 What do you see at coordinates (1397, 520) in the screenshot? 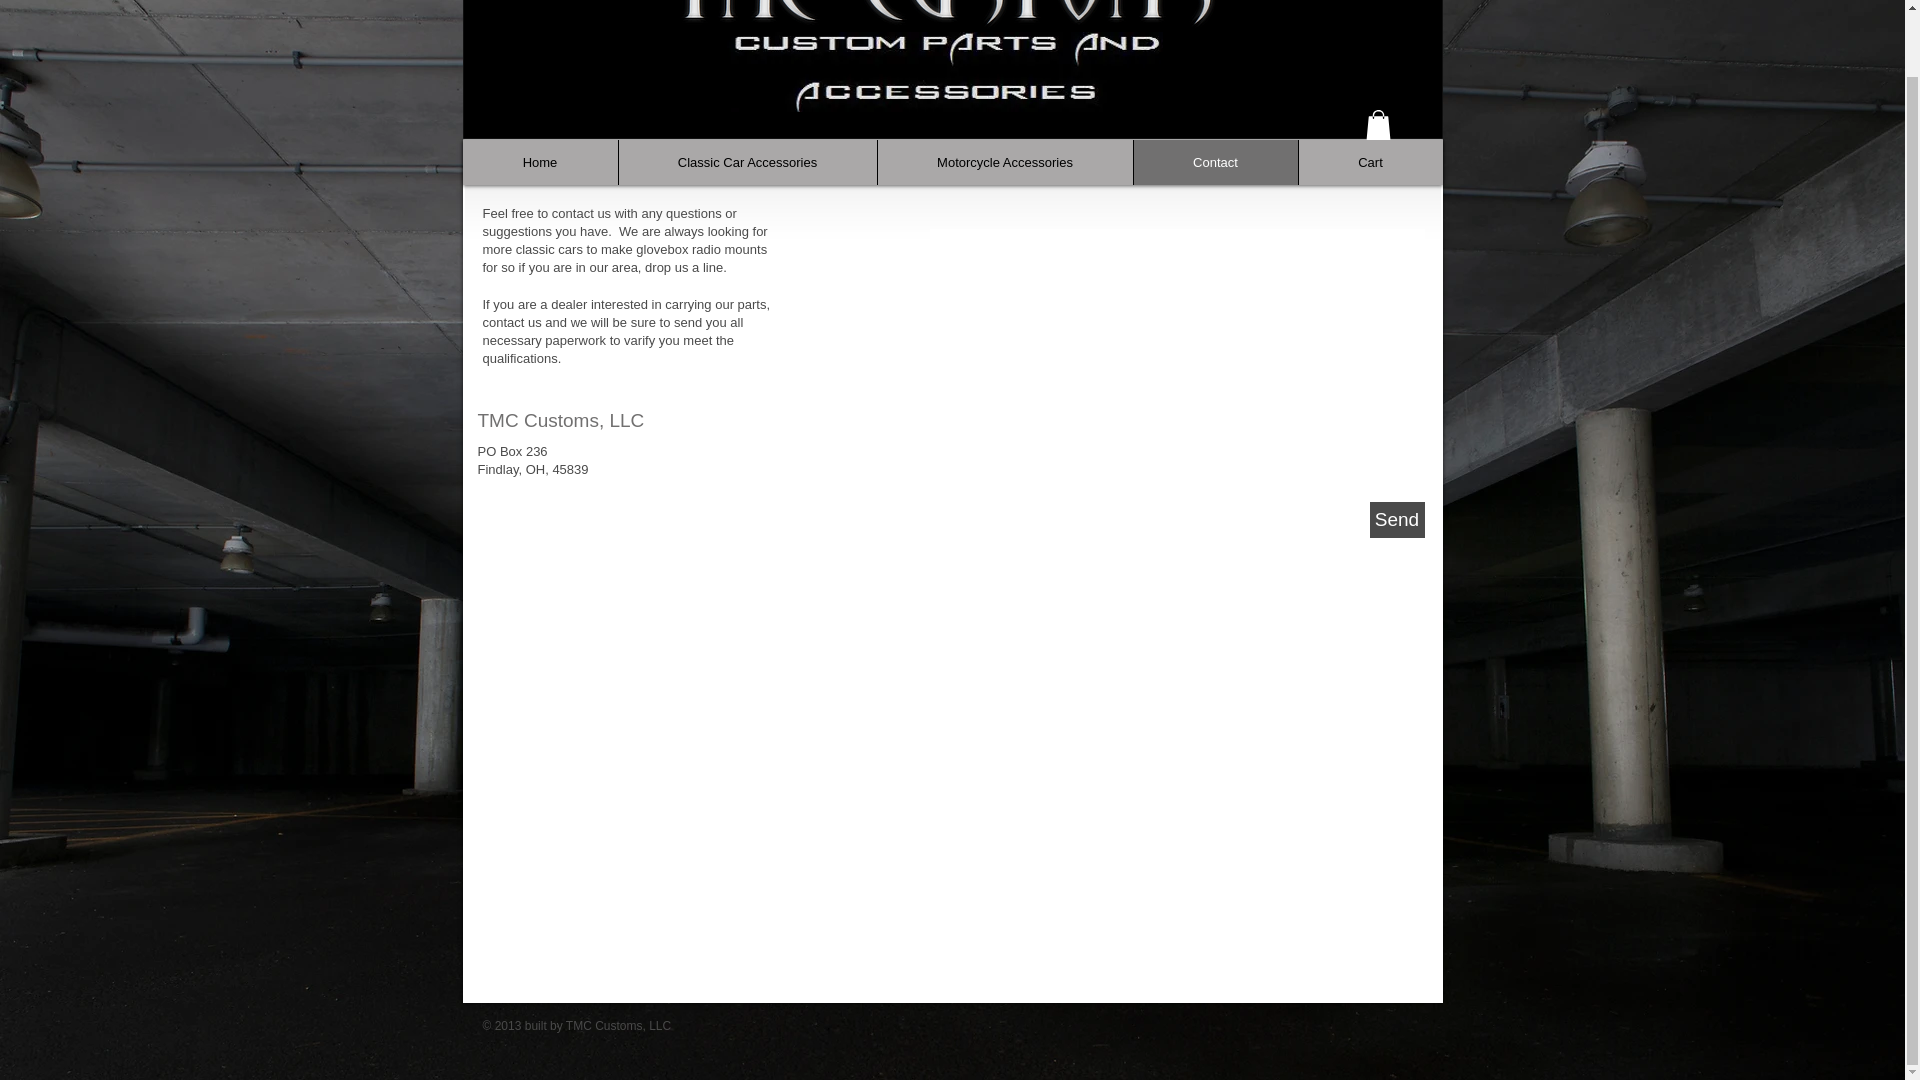
I see `Send` at bounding box center [1397, 520].